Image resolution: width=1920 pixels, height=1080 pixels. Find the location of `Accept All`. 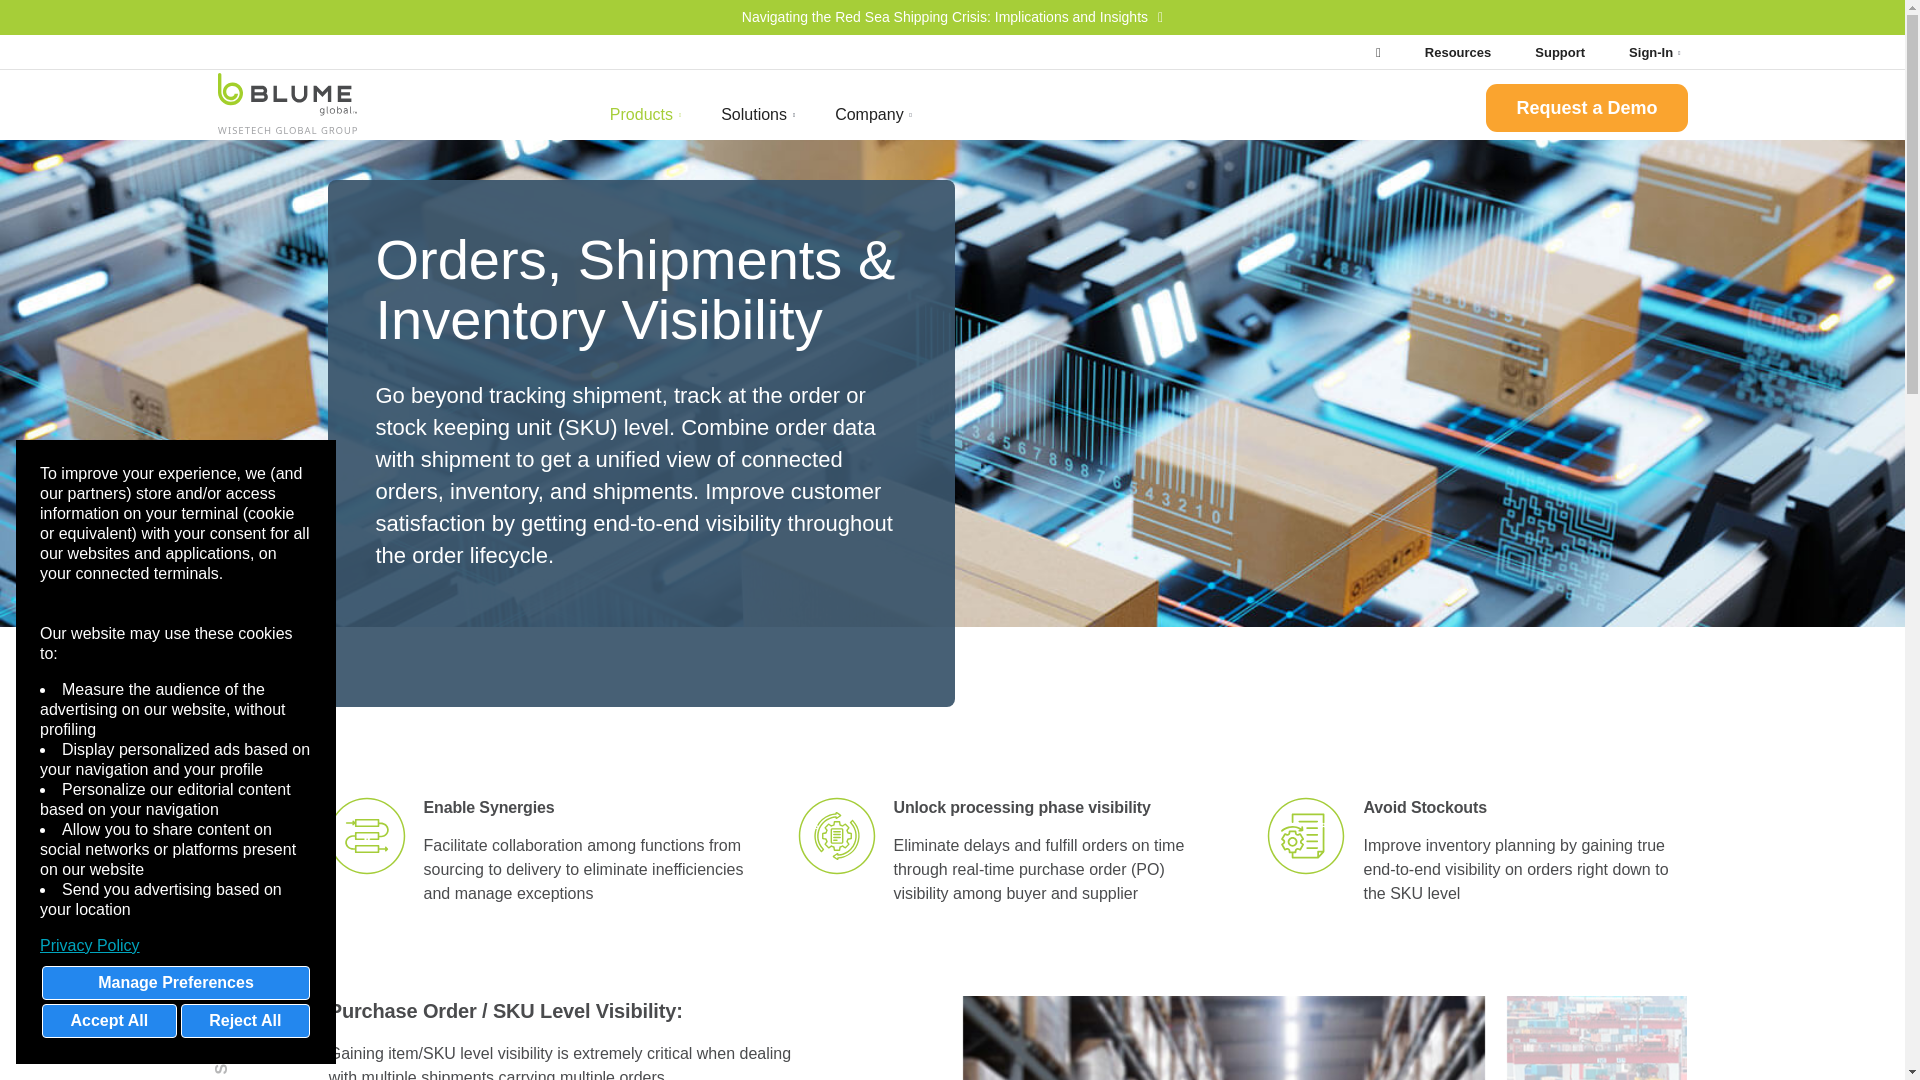

Accept All is located at coordinates (109, 1020).